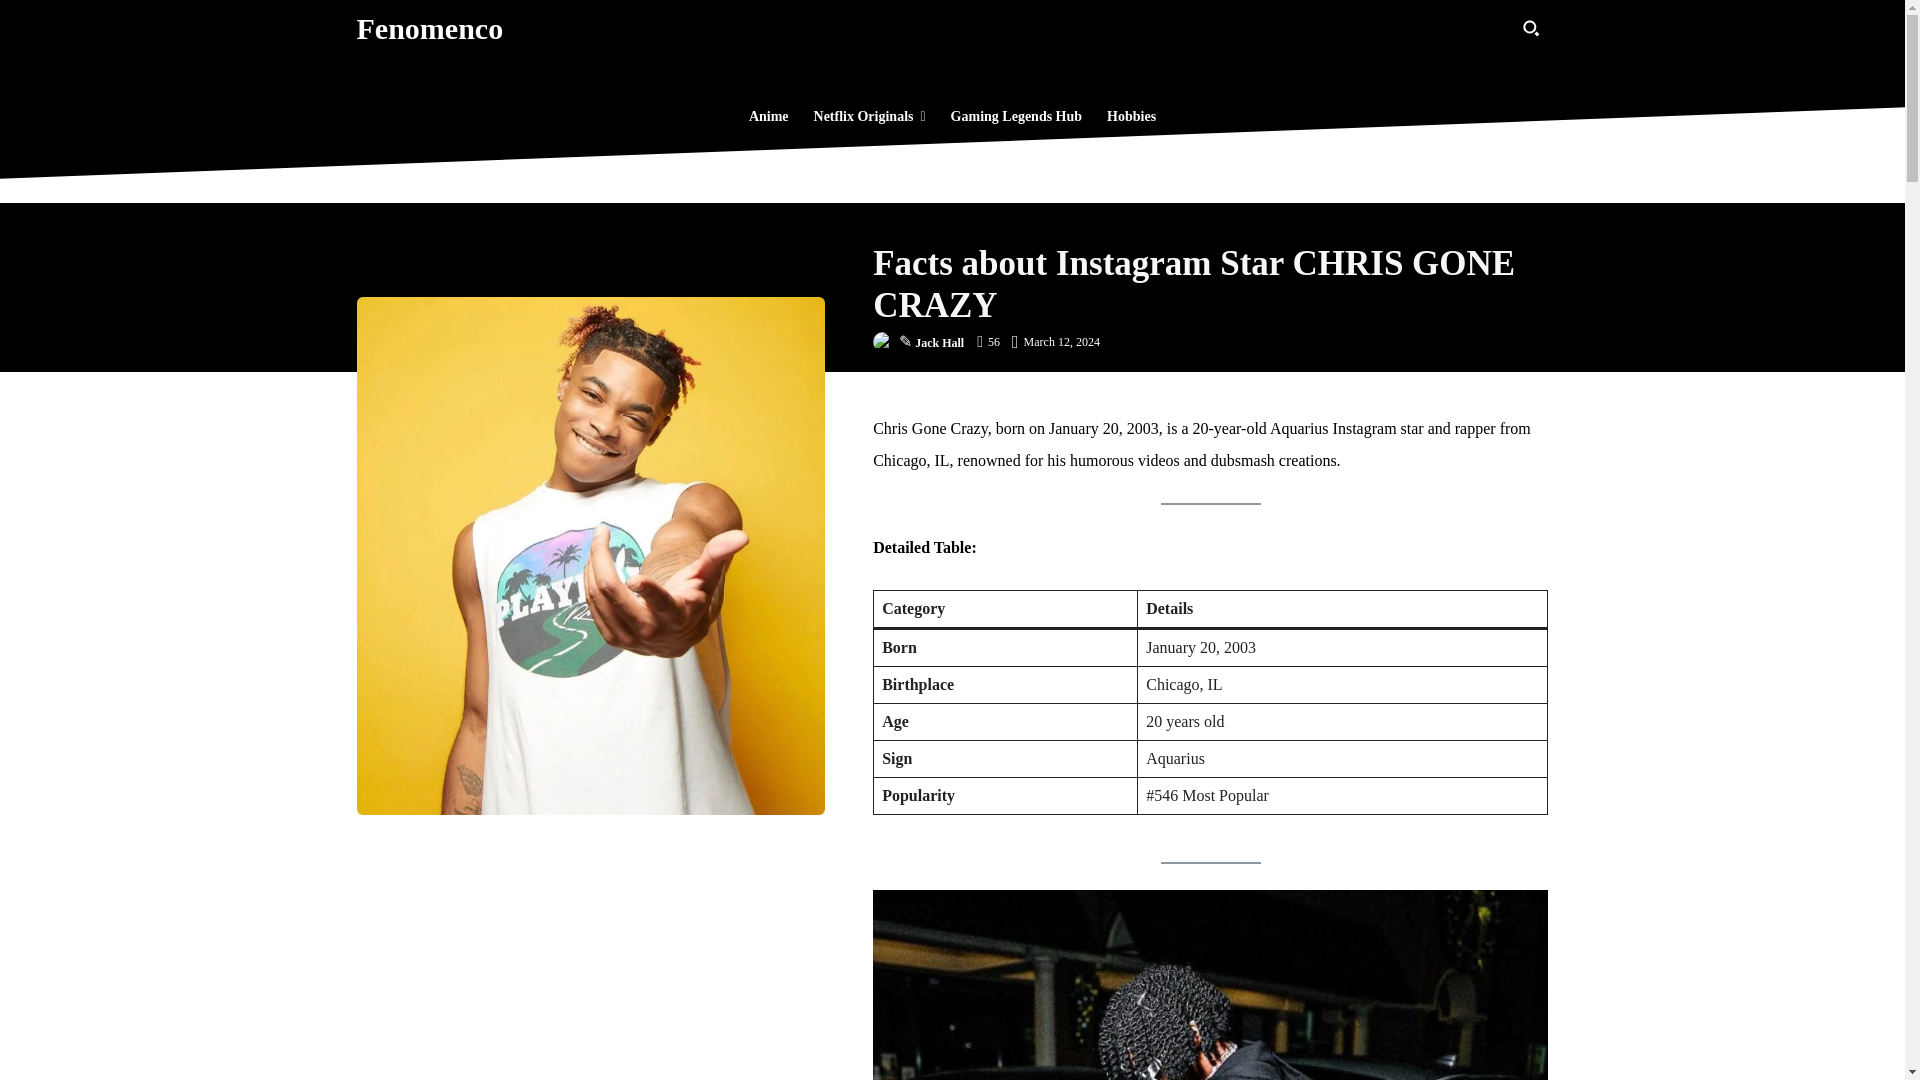  I want to click on Jack Hall, so click(886, 342).